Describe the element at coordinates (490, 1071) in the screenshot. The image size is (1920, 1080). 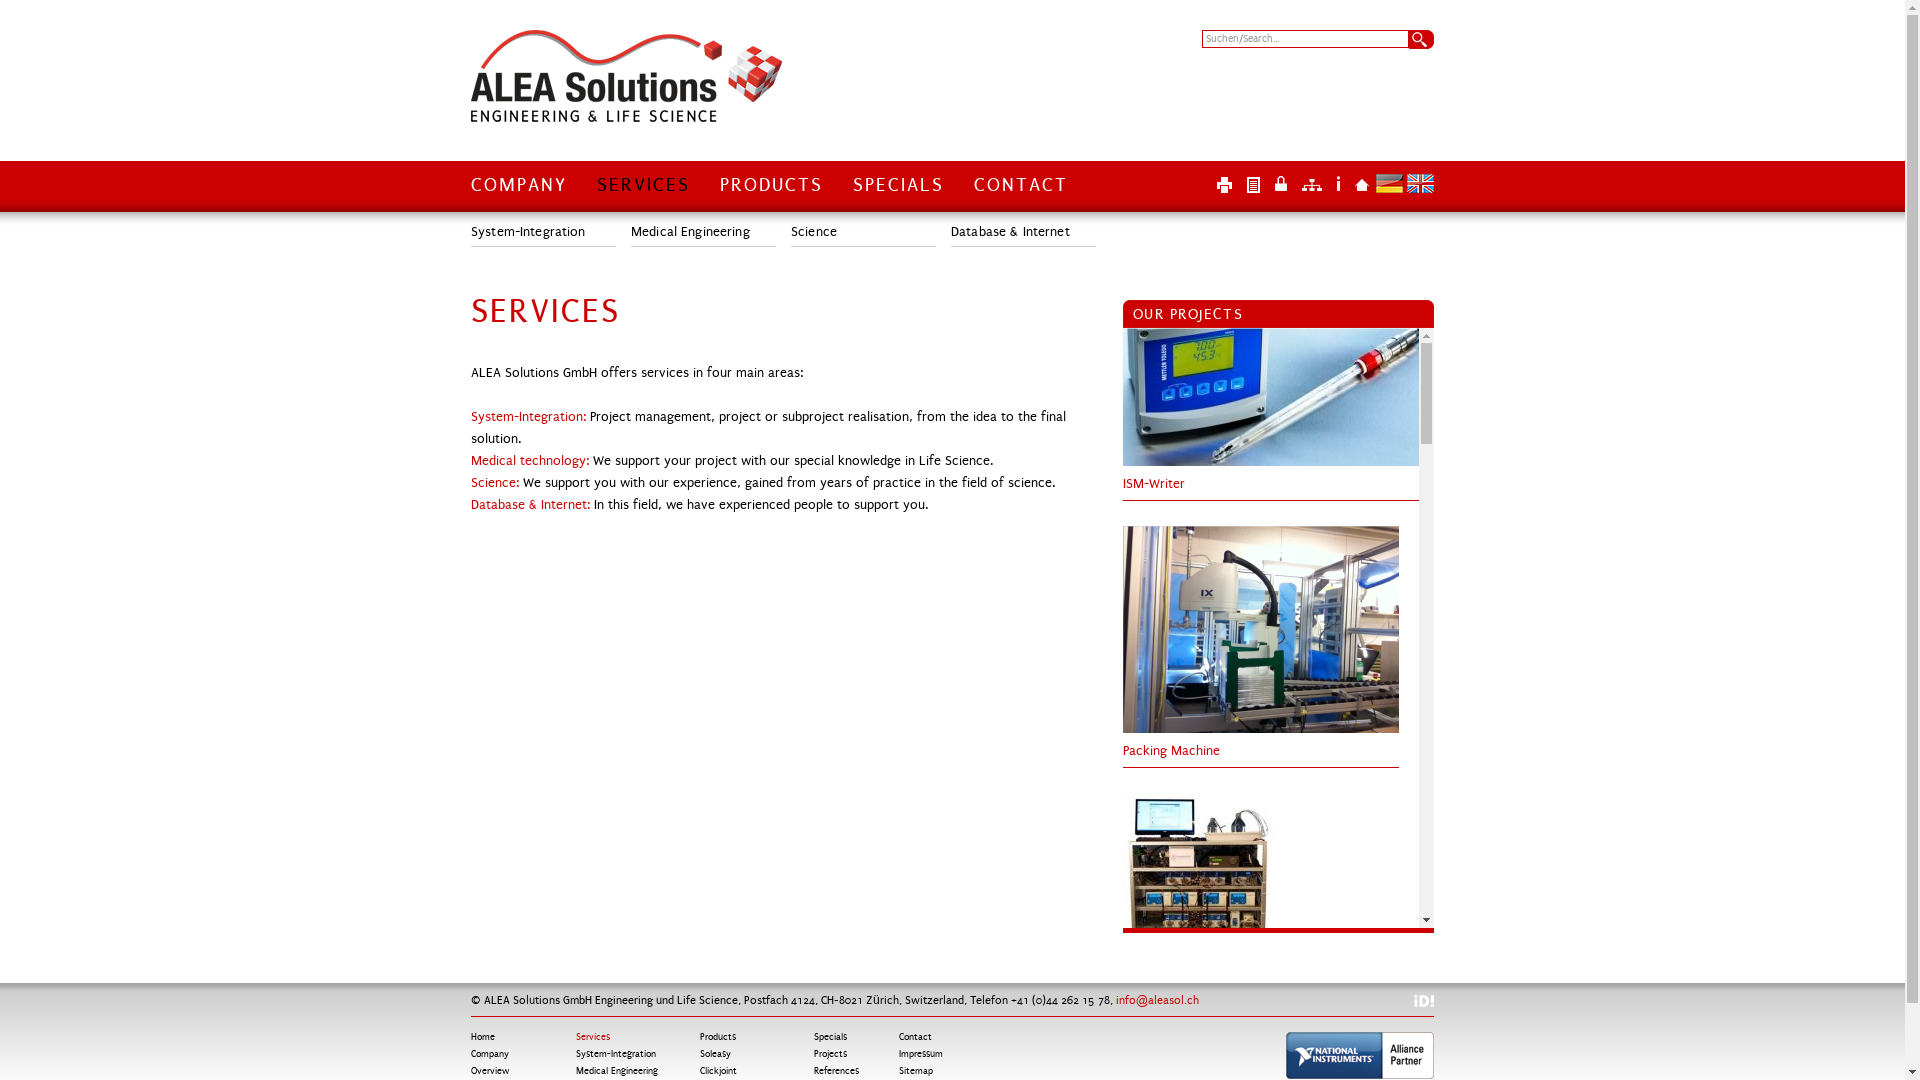
I see `Overview` at that location.